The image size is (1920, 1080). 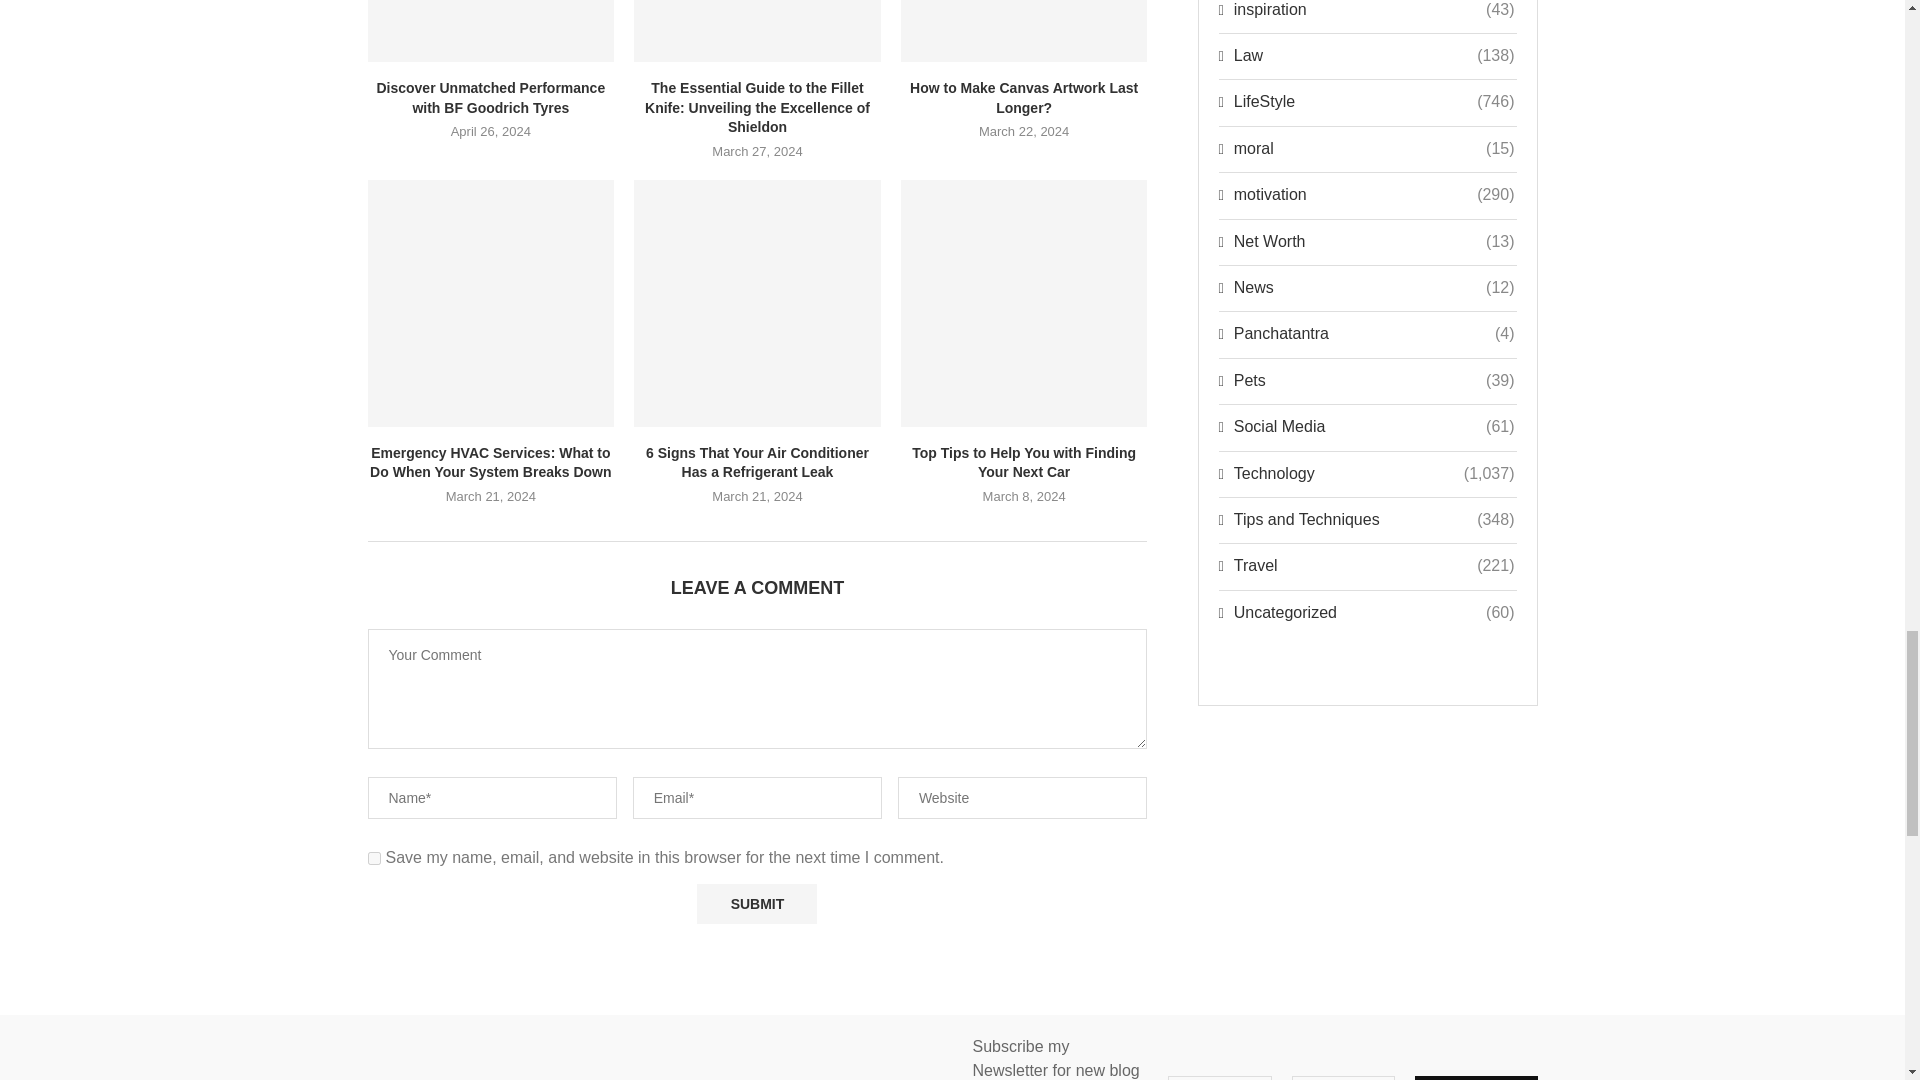 What do you see at coordinates (1476, 1078) in the screenshot?
I see `Subscribe` at bounding box center [1476, 1078].